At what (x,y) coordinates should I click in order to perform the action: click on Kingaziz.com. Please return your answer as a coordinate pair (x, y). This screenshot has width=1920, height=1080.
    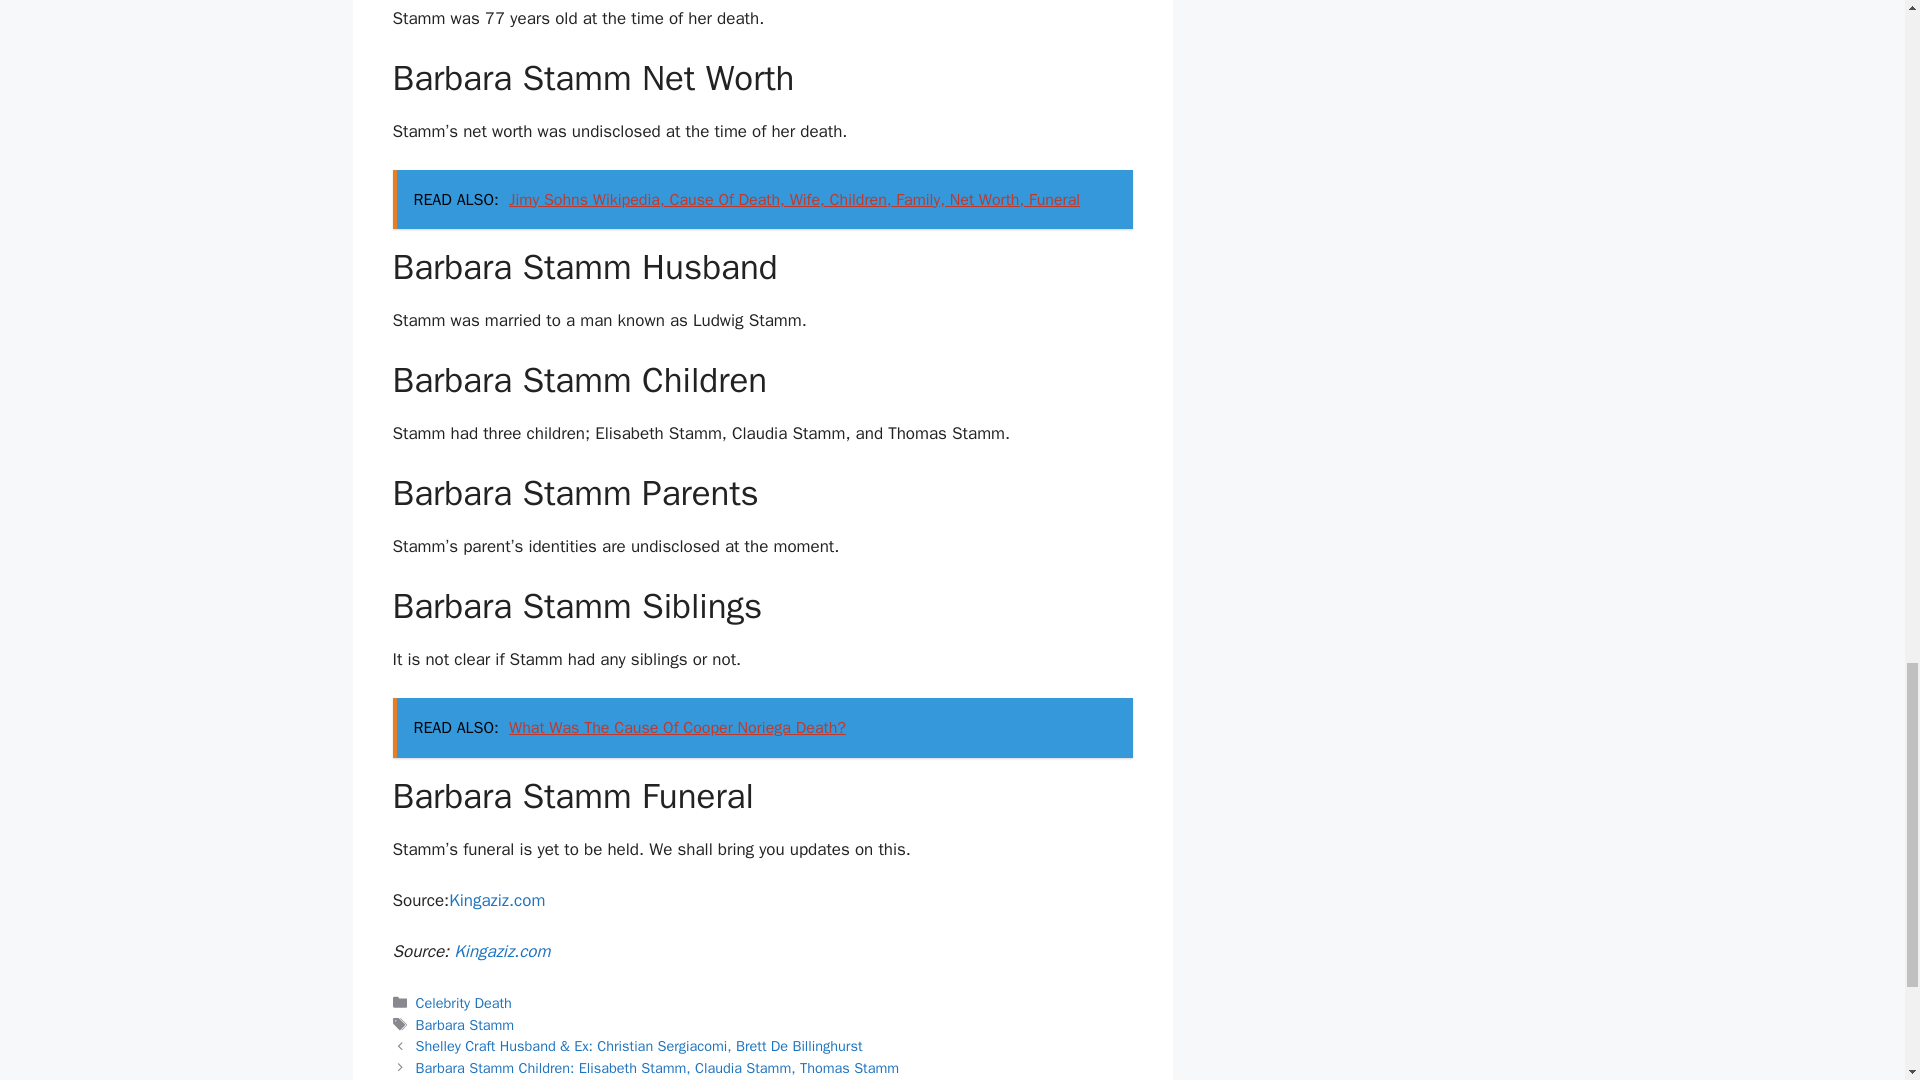
    Looking at the image, I should click on (501, 950).